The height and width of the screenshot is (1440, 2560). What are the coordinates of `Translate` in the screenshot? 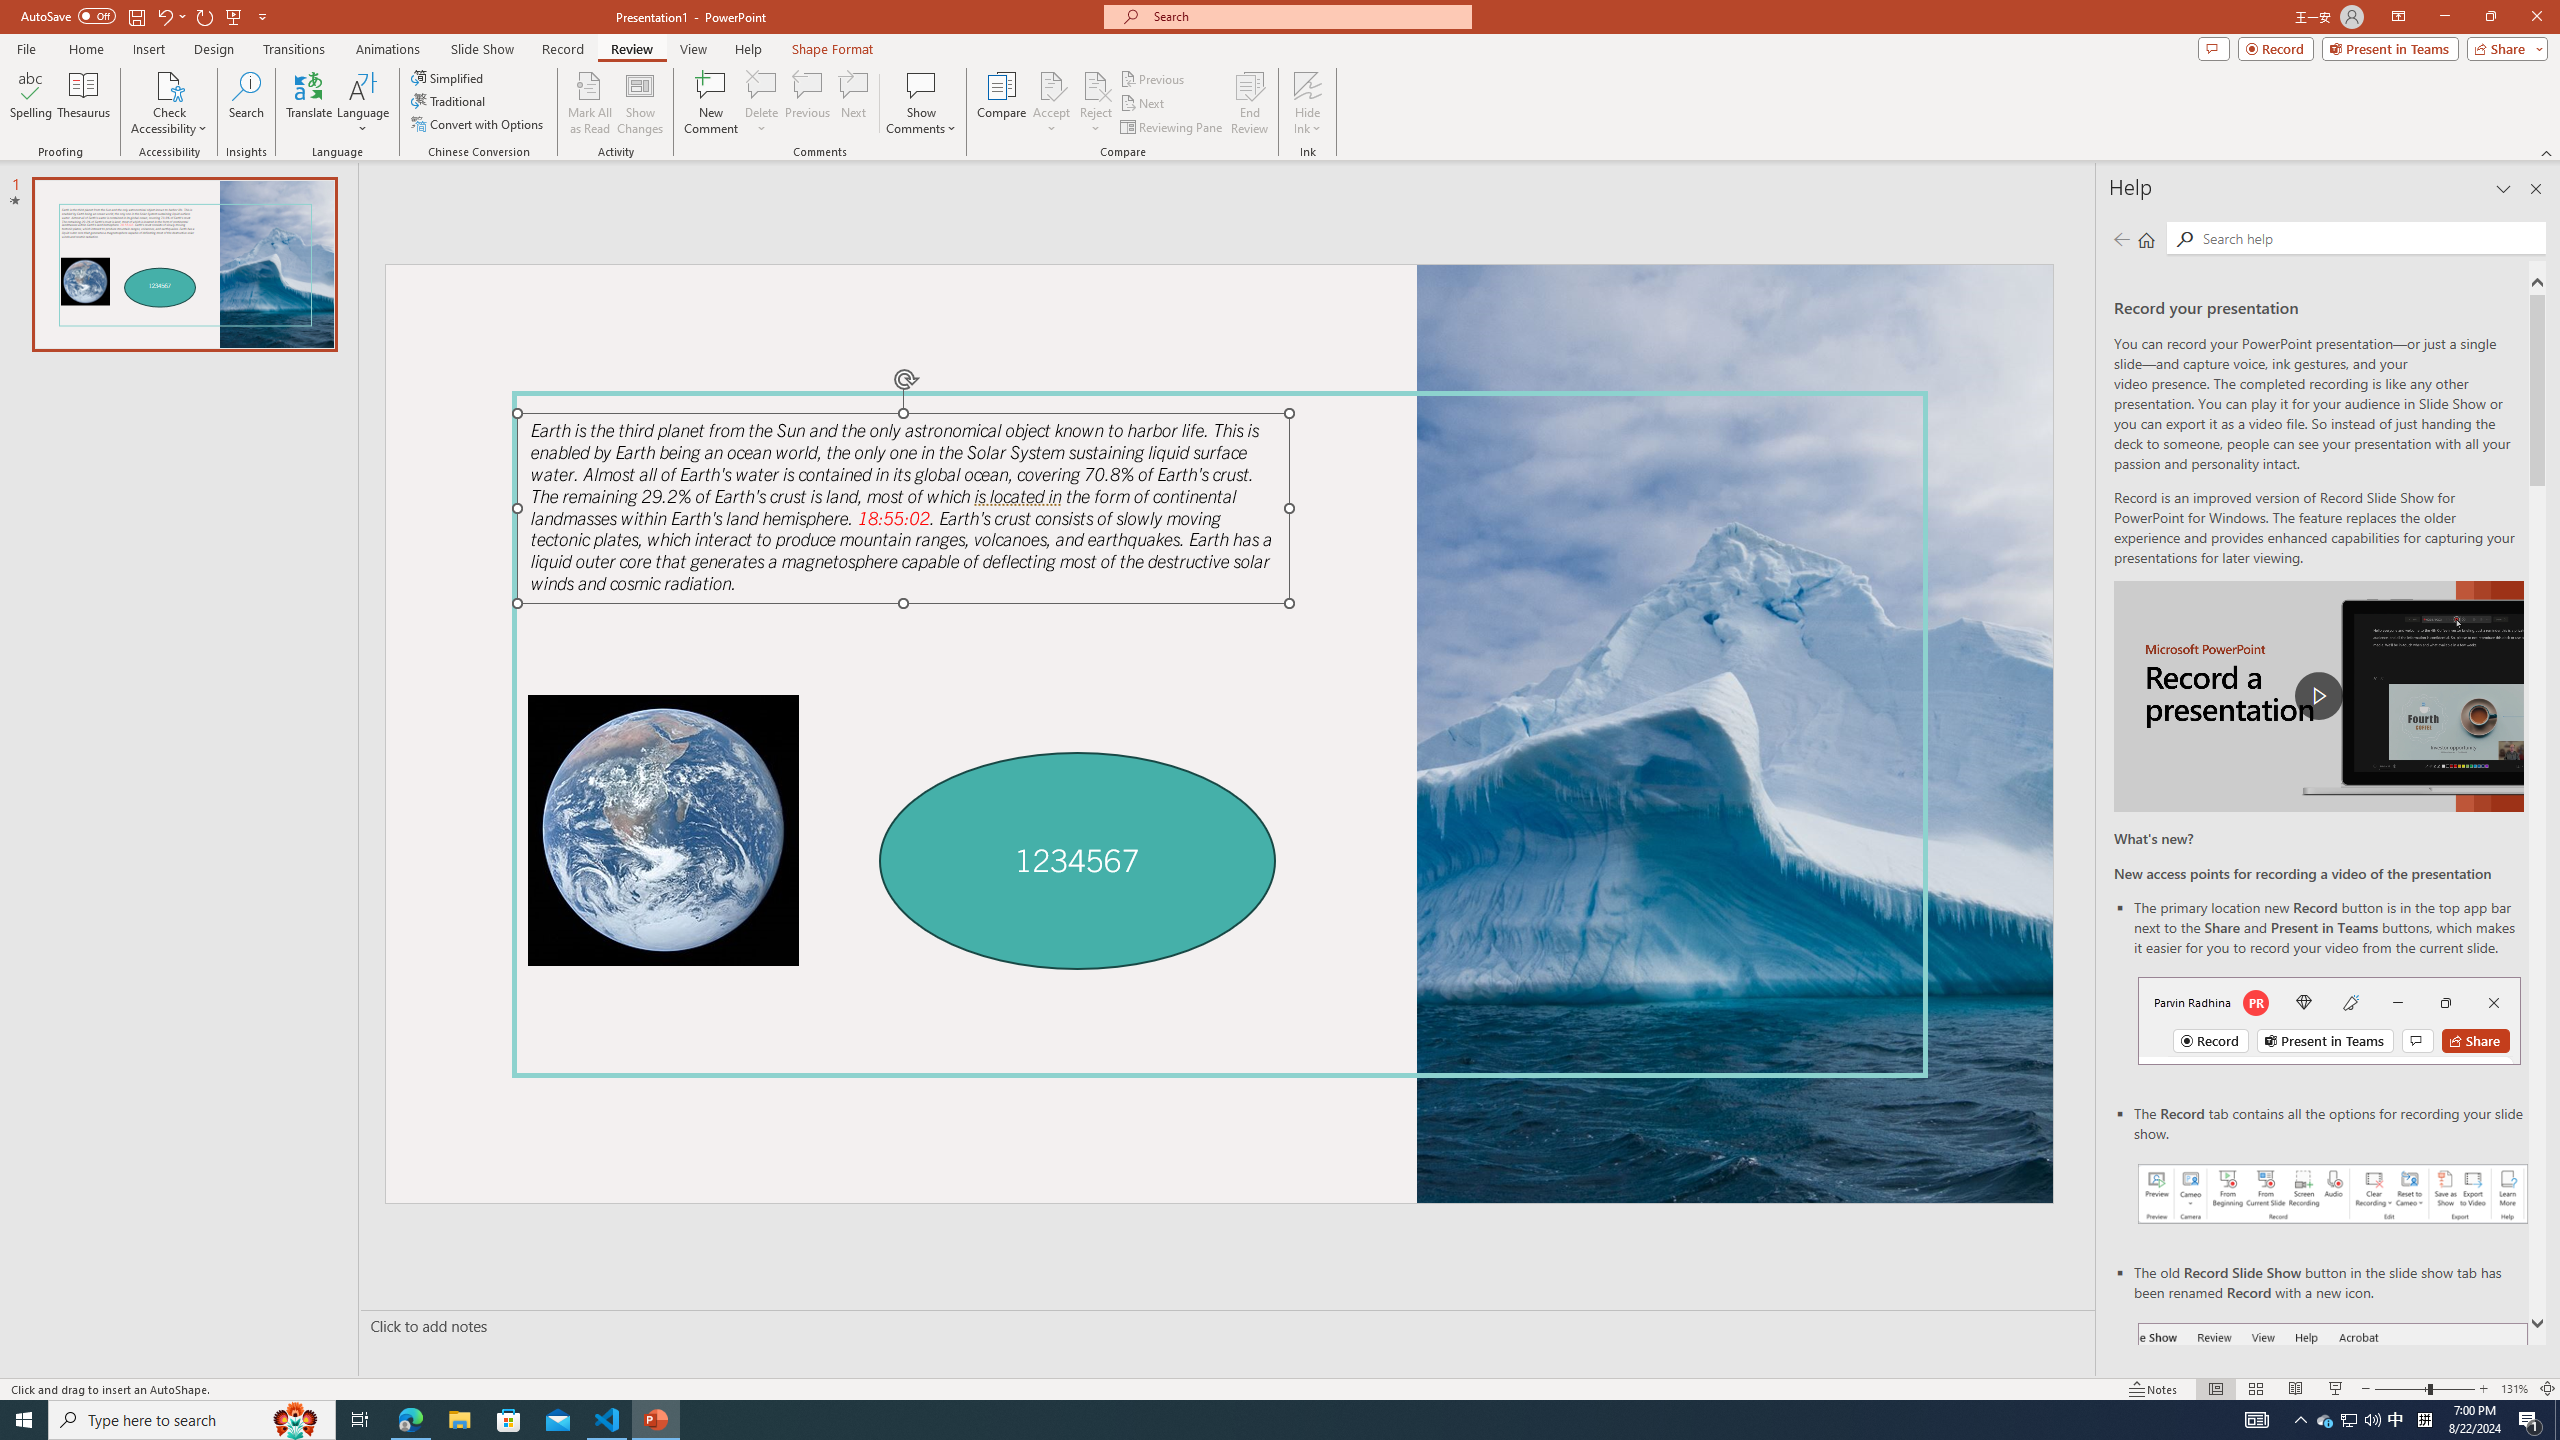 It's located at (310, 103).